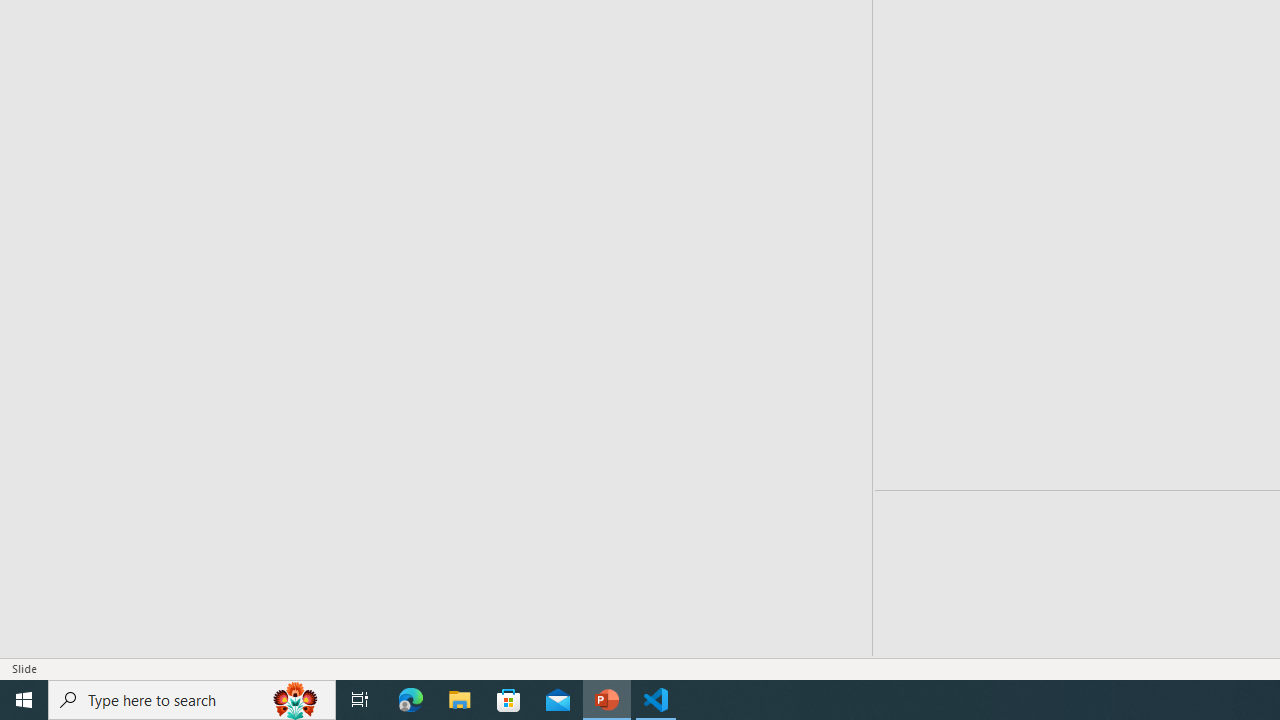  Describe the element at coordinates (360, 700) in the screenshot. I see `Task View` at that location.